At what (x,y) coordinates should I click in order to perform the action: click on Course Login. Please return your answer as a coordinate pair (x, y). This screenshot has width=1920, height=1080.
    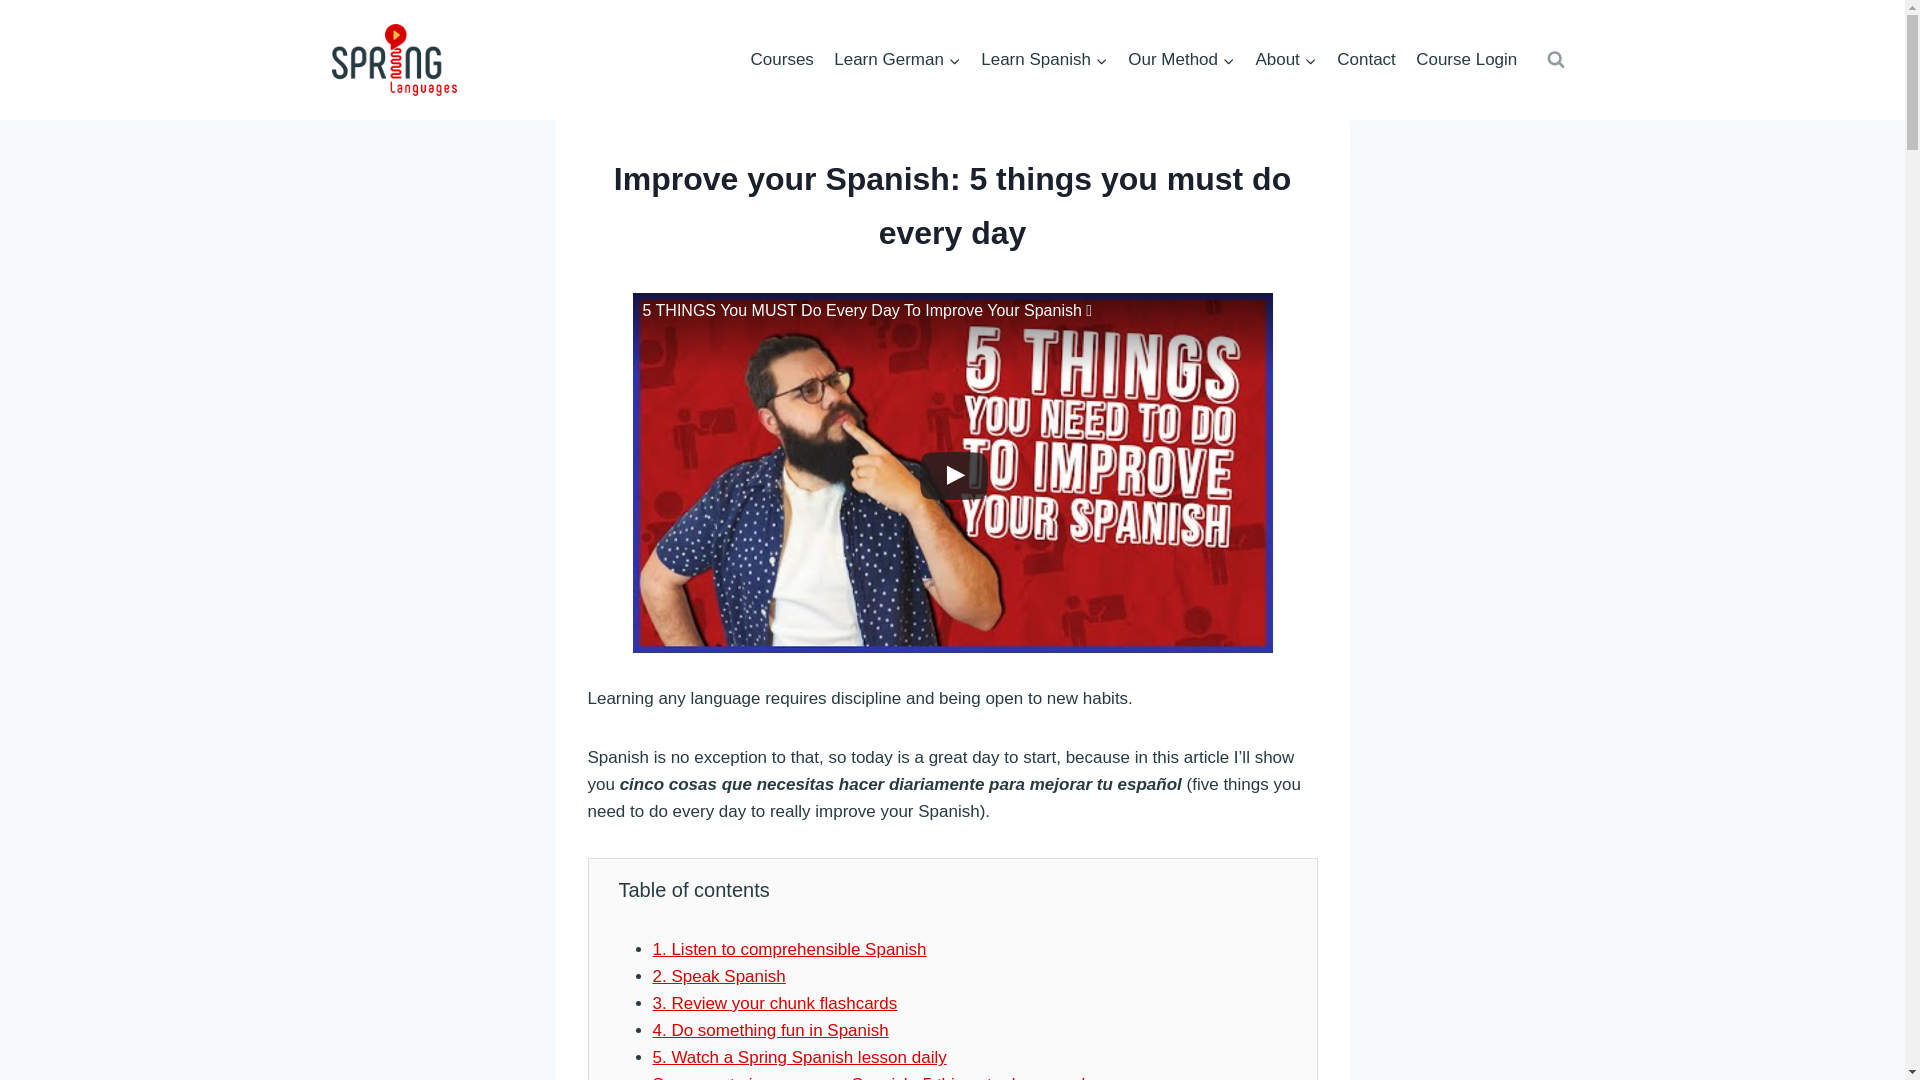
    Looking at the image, I should click on (1466, 60).